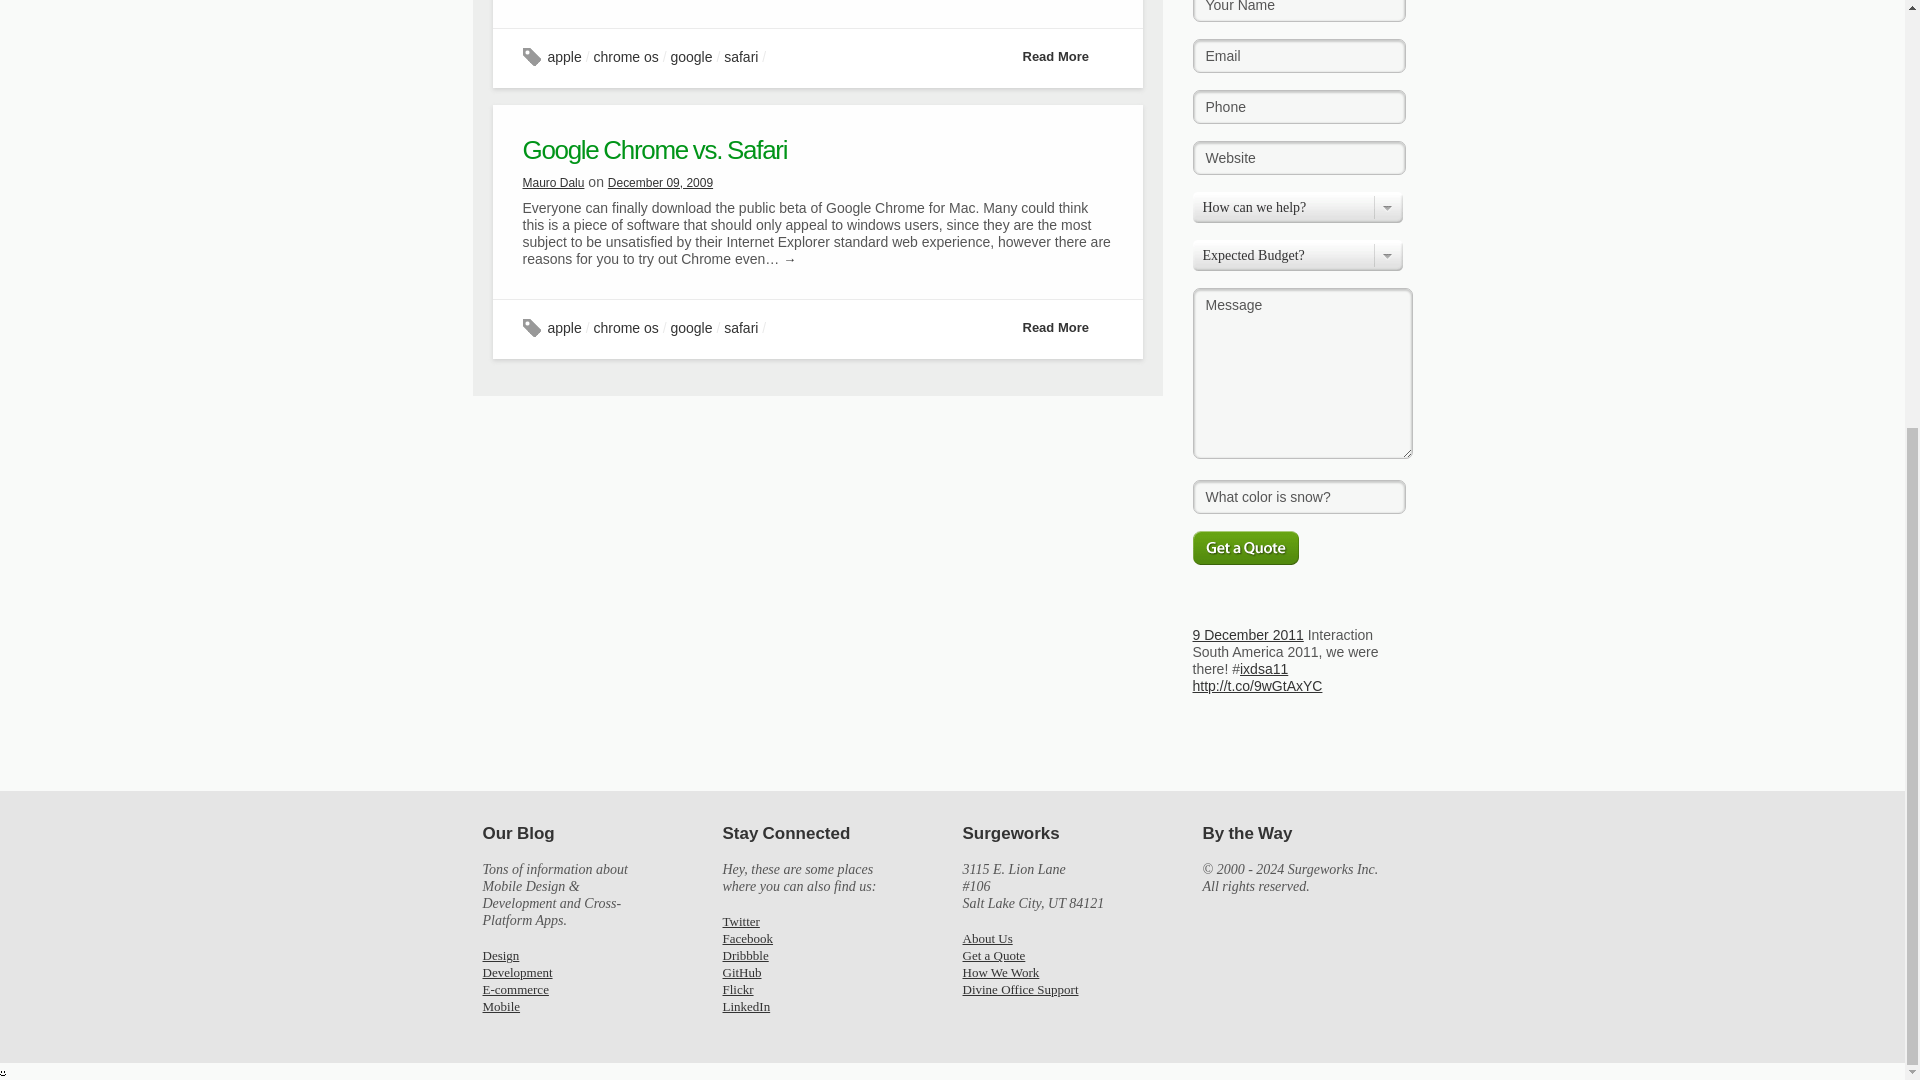 Image resolution: width=1920 pixels, height=1080 pixels. I want to click on safari, so click(740, 56).